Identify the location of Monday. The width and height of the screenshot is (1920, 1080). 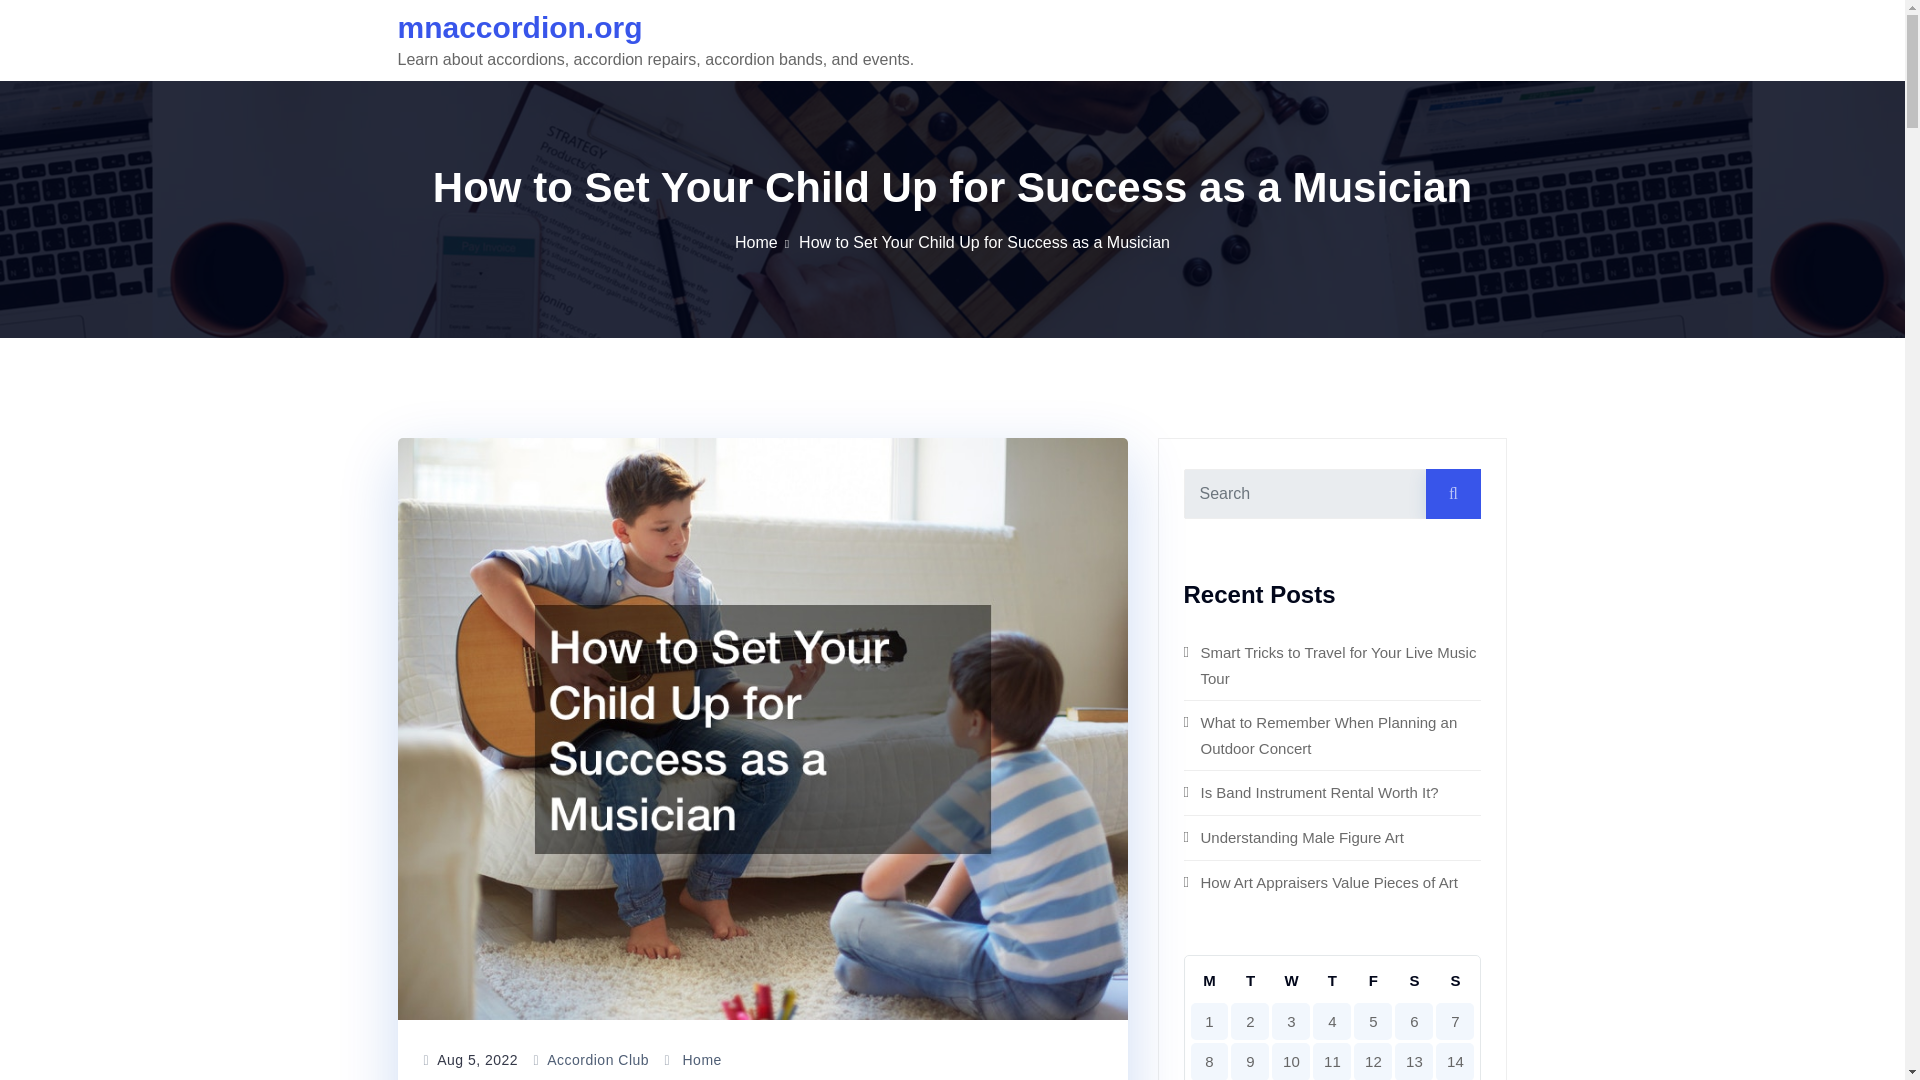
(1209, 981).